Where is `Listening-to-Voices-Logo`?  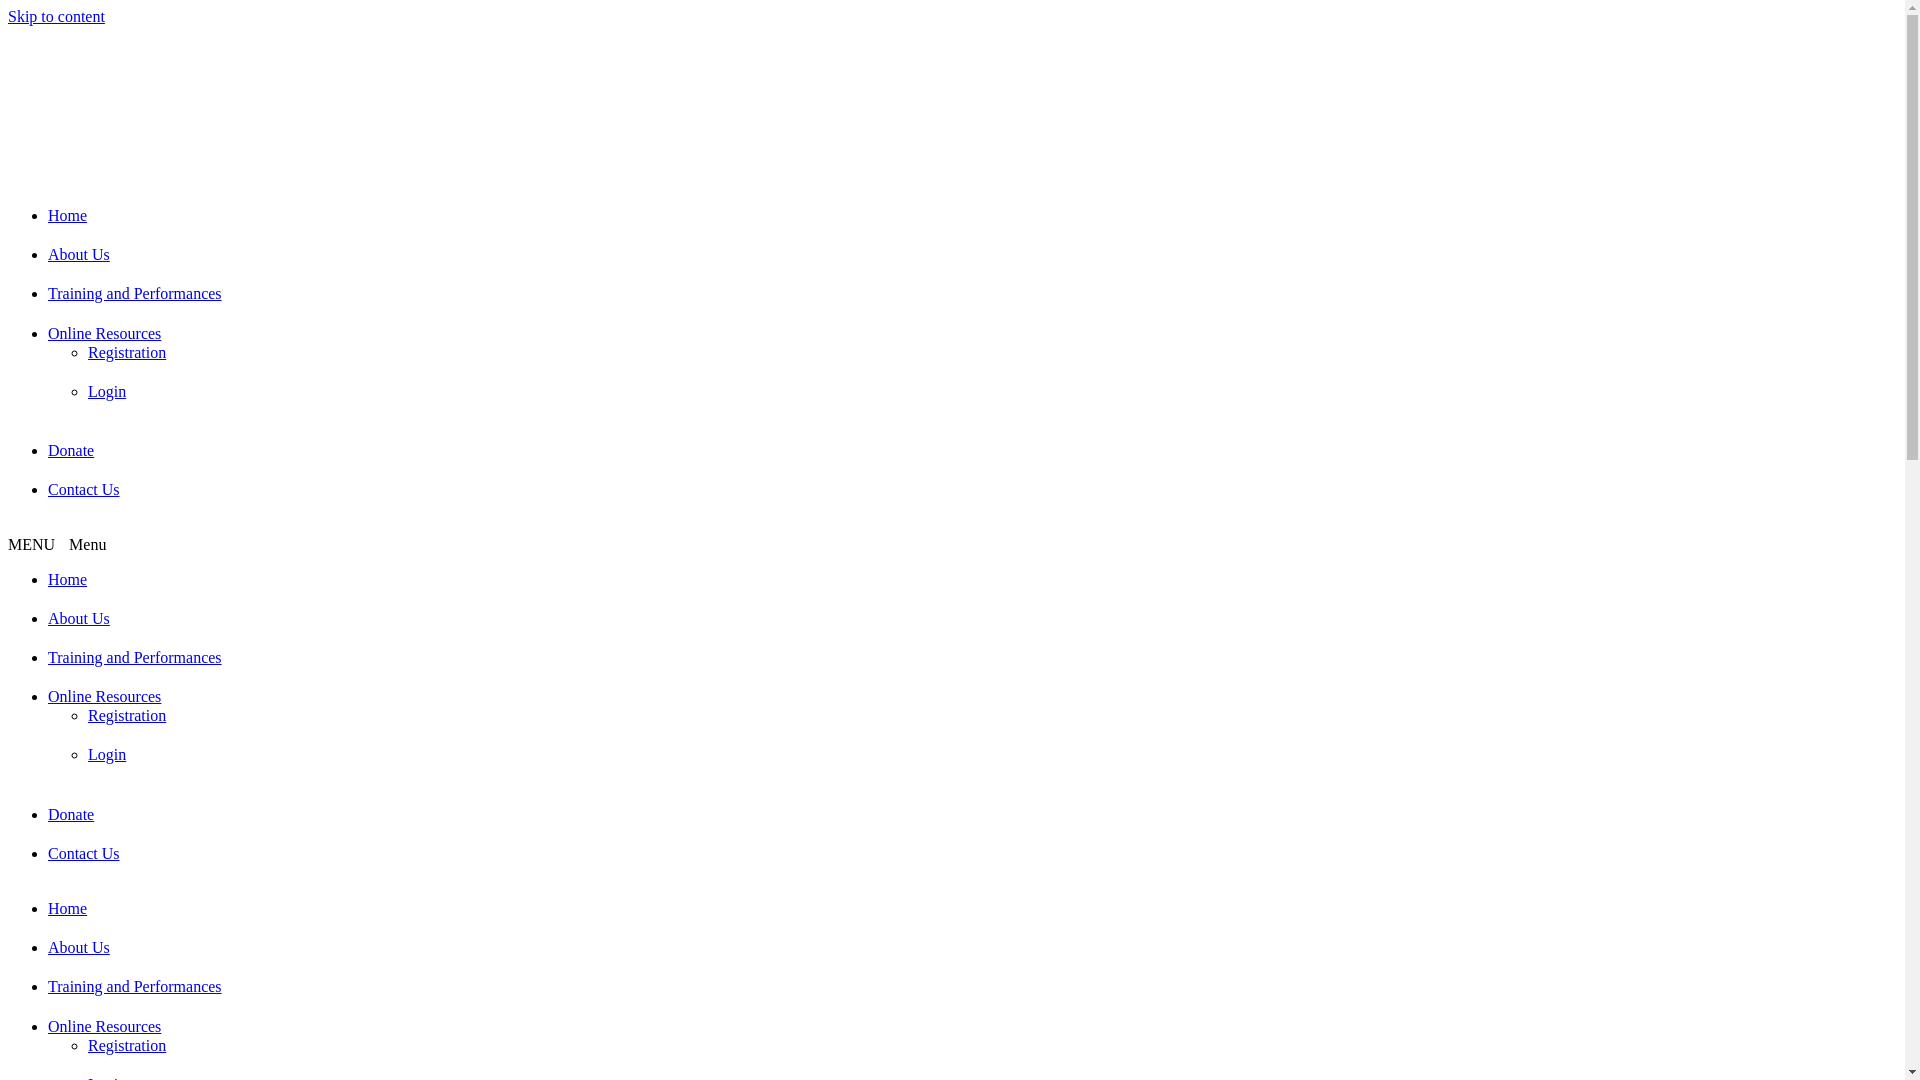
Listening-to-Voices-Logo is located at coordinates (108, 106).